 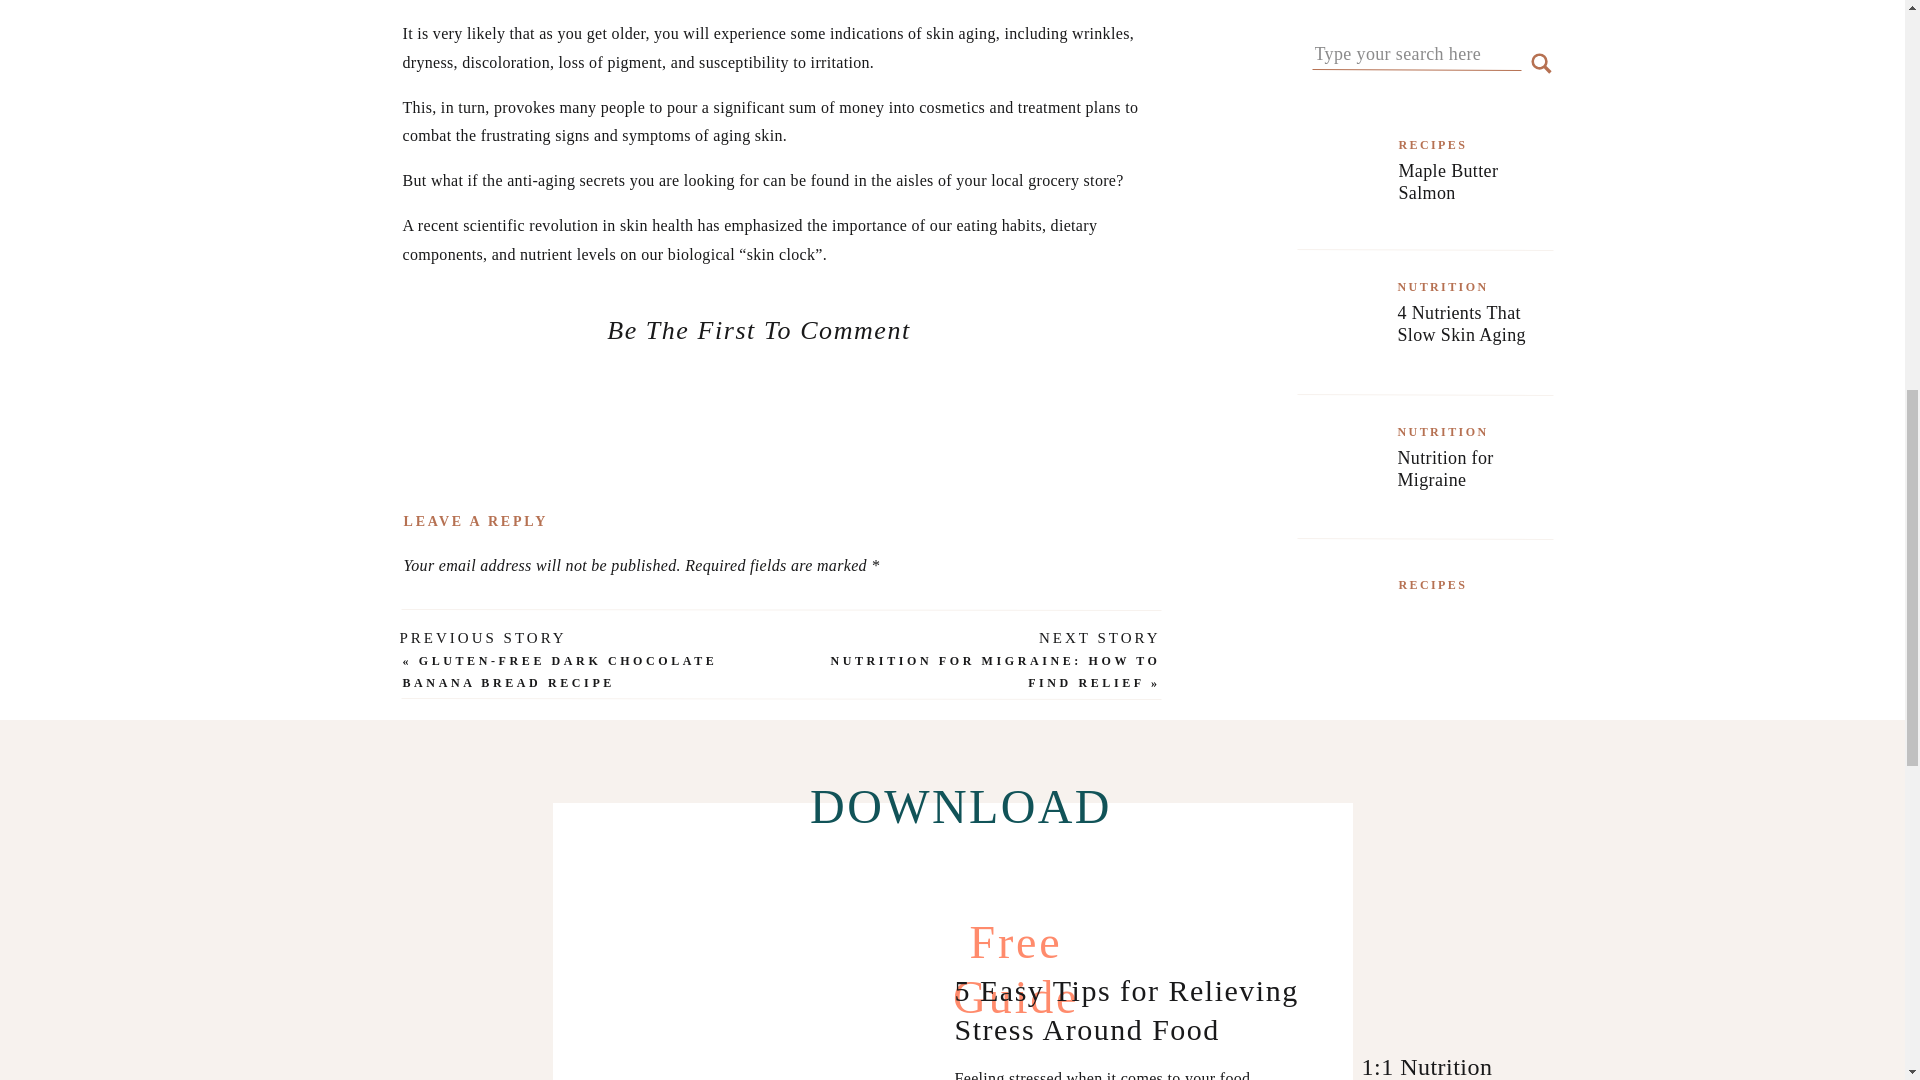 I want to click on Be The First To Comment, so click(x=758, y=330).